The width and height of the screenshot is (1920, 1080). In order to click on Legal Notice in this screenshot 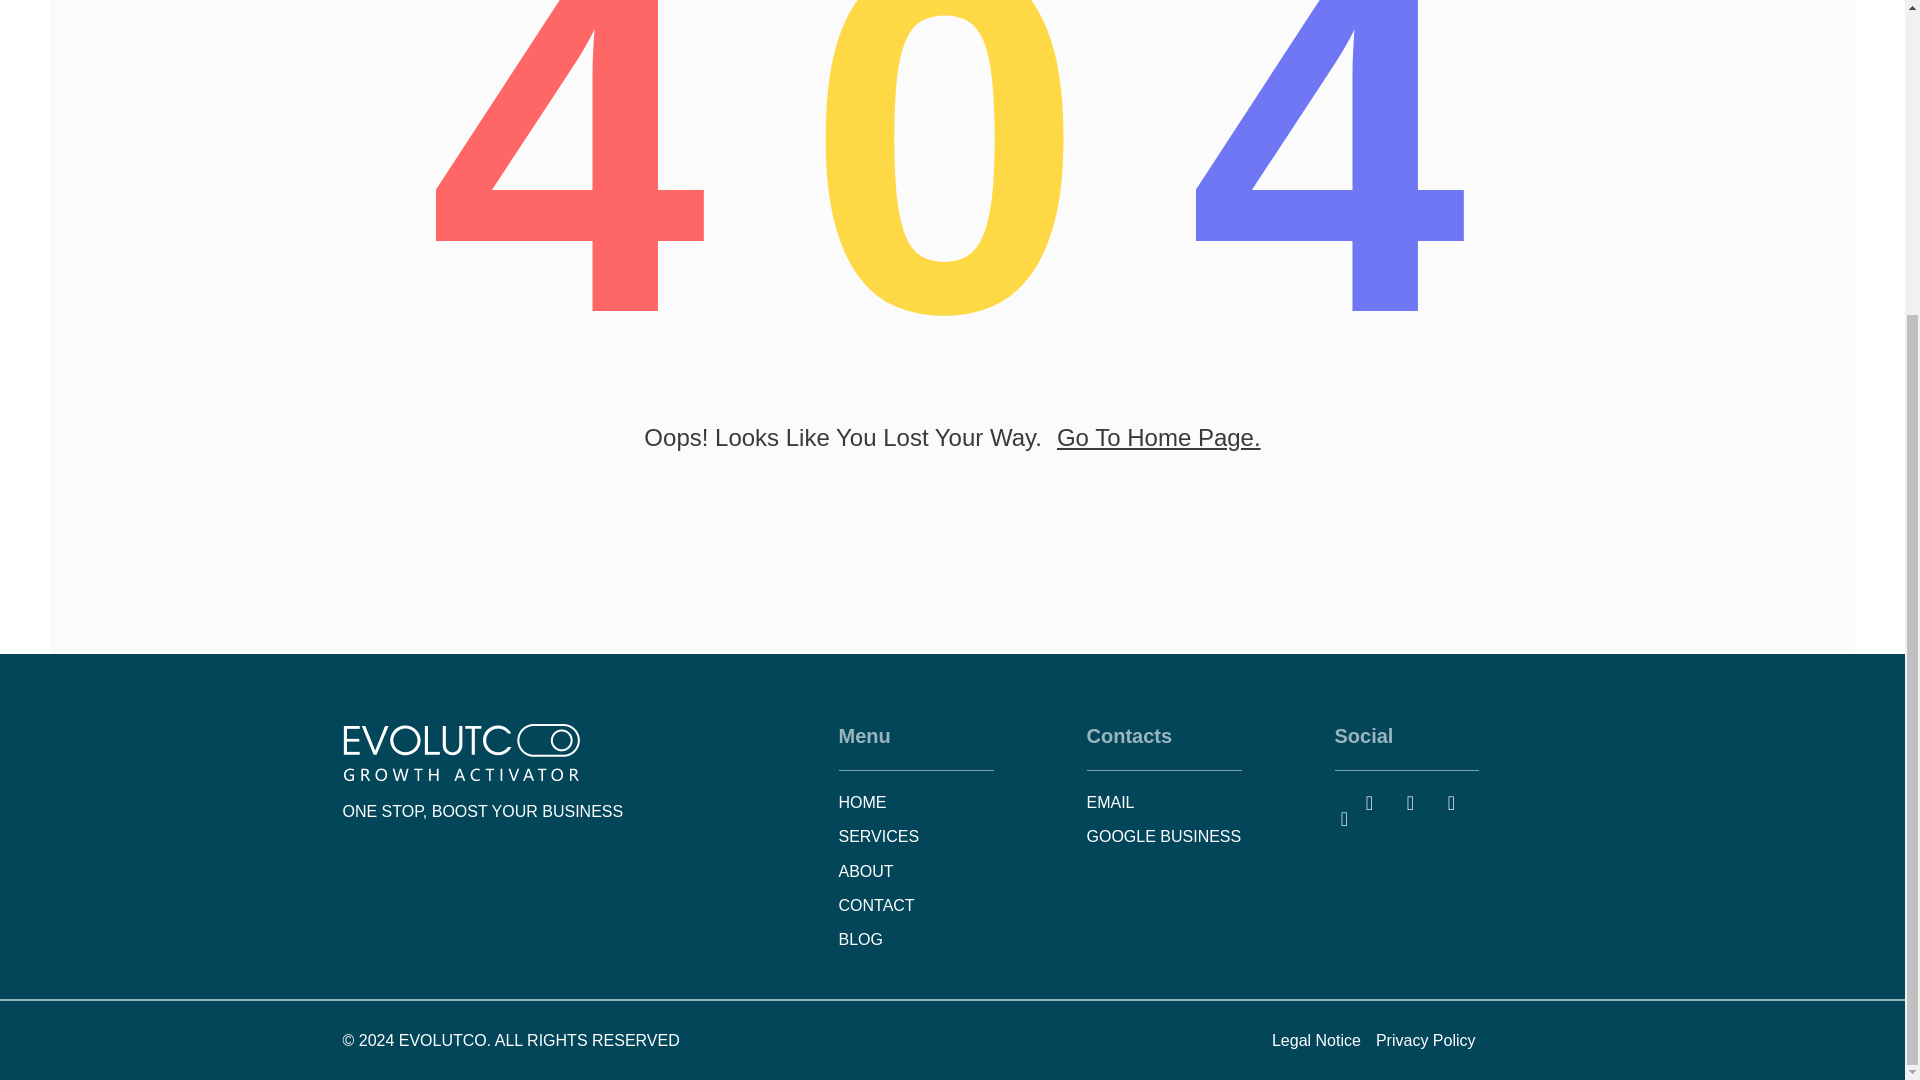, I will do `click(1316, 1040)`.